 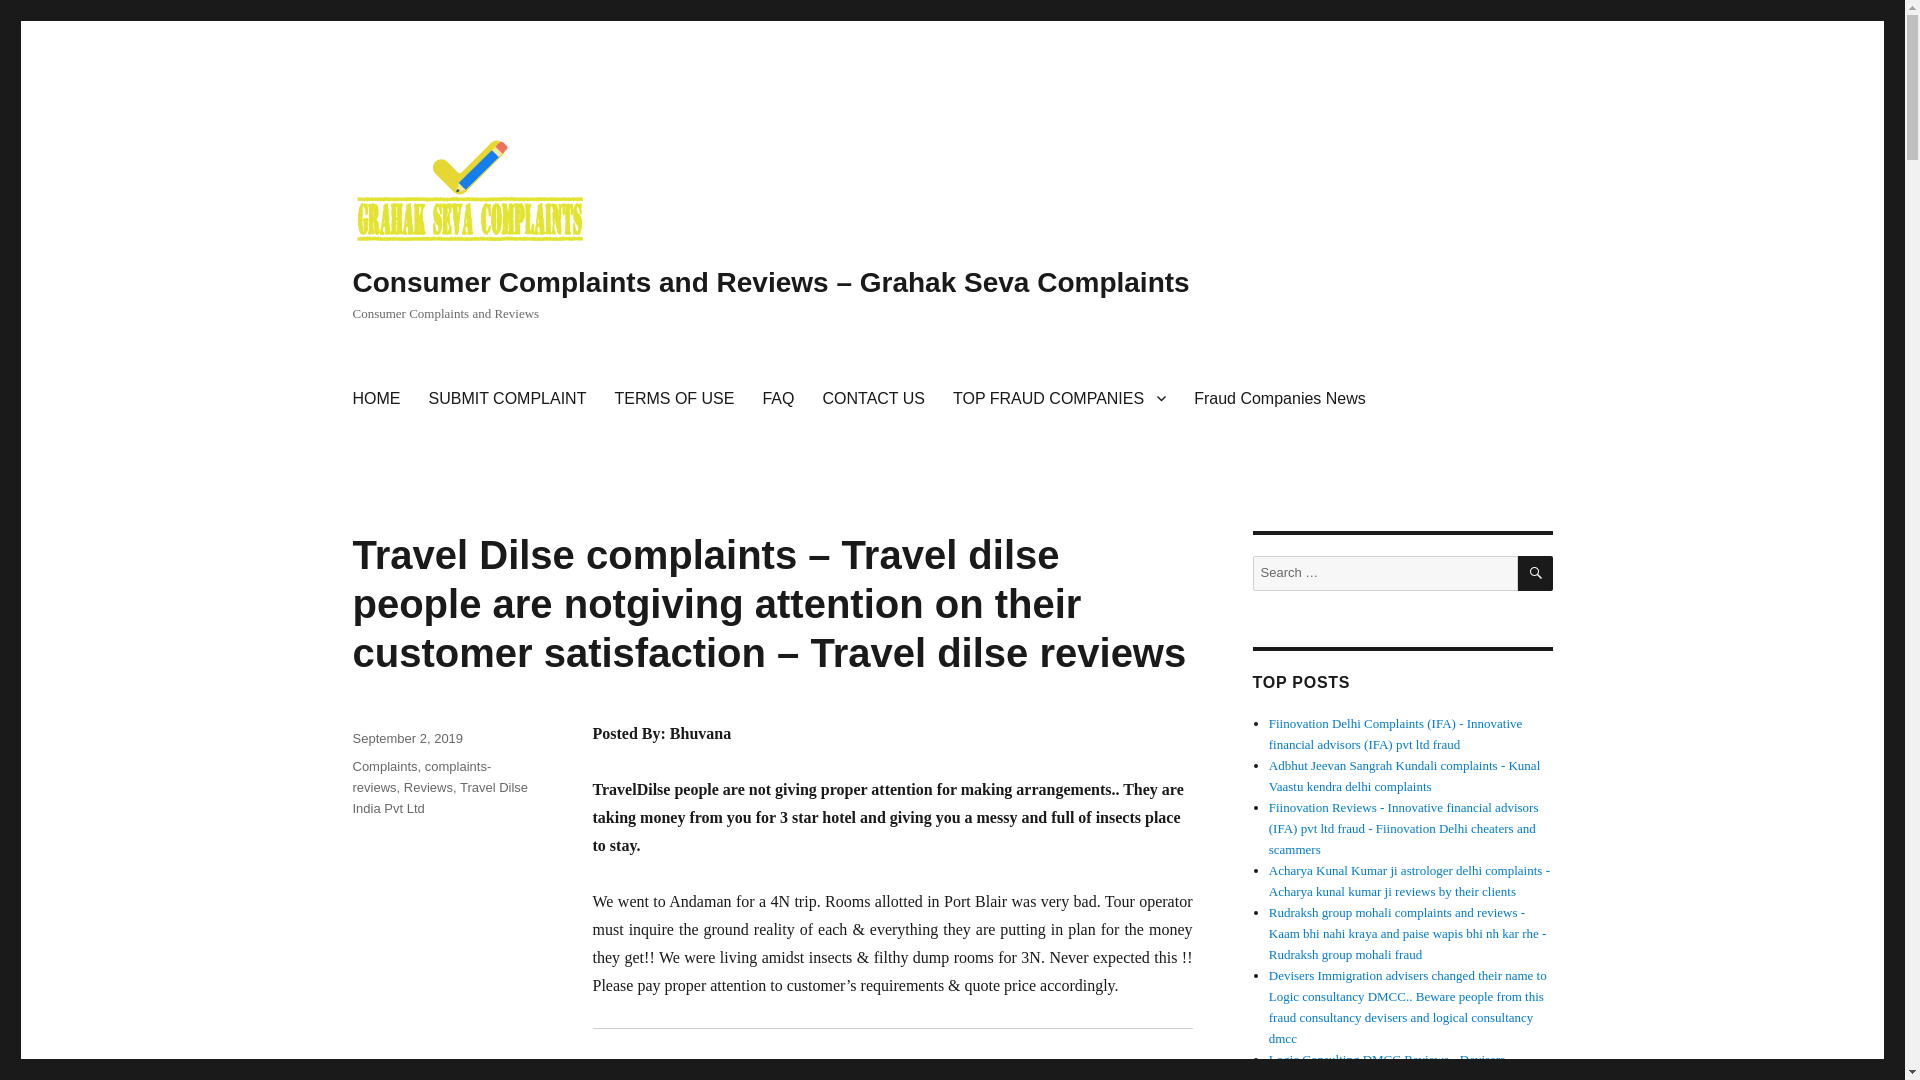 What do you see at coordinates (506, 398) in the screenshot?
I see `SUBMIT COMPLAINT` at bounding box center [506, 398].